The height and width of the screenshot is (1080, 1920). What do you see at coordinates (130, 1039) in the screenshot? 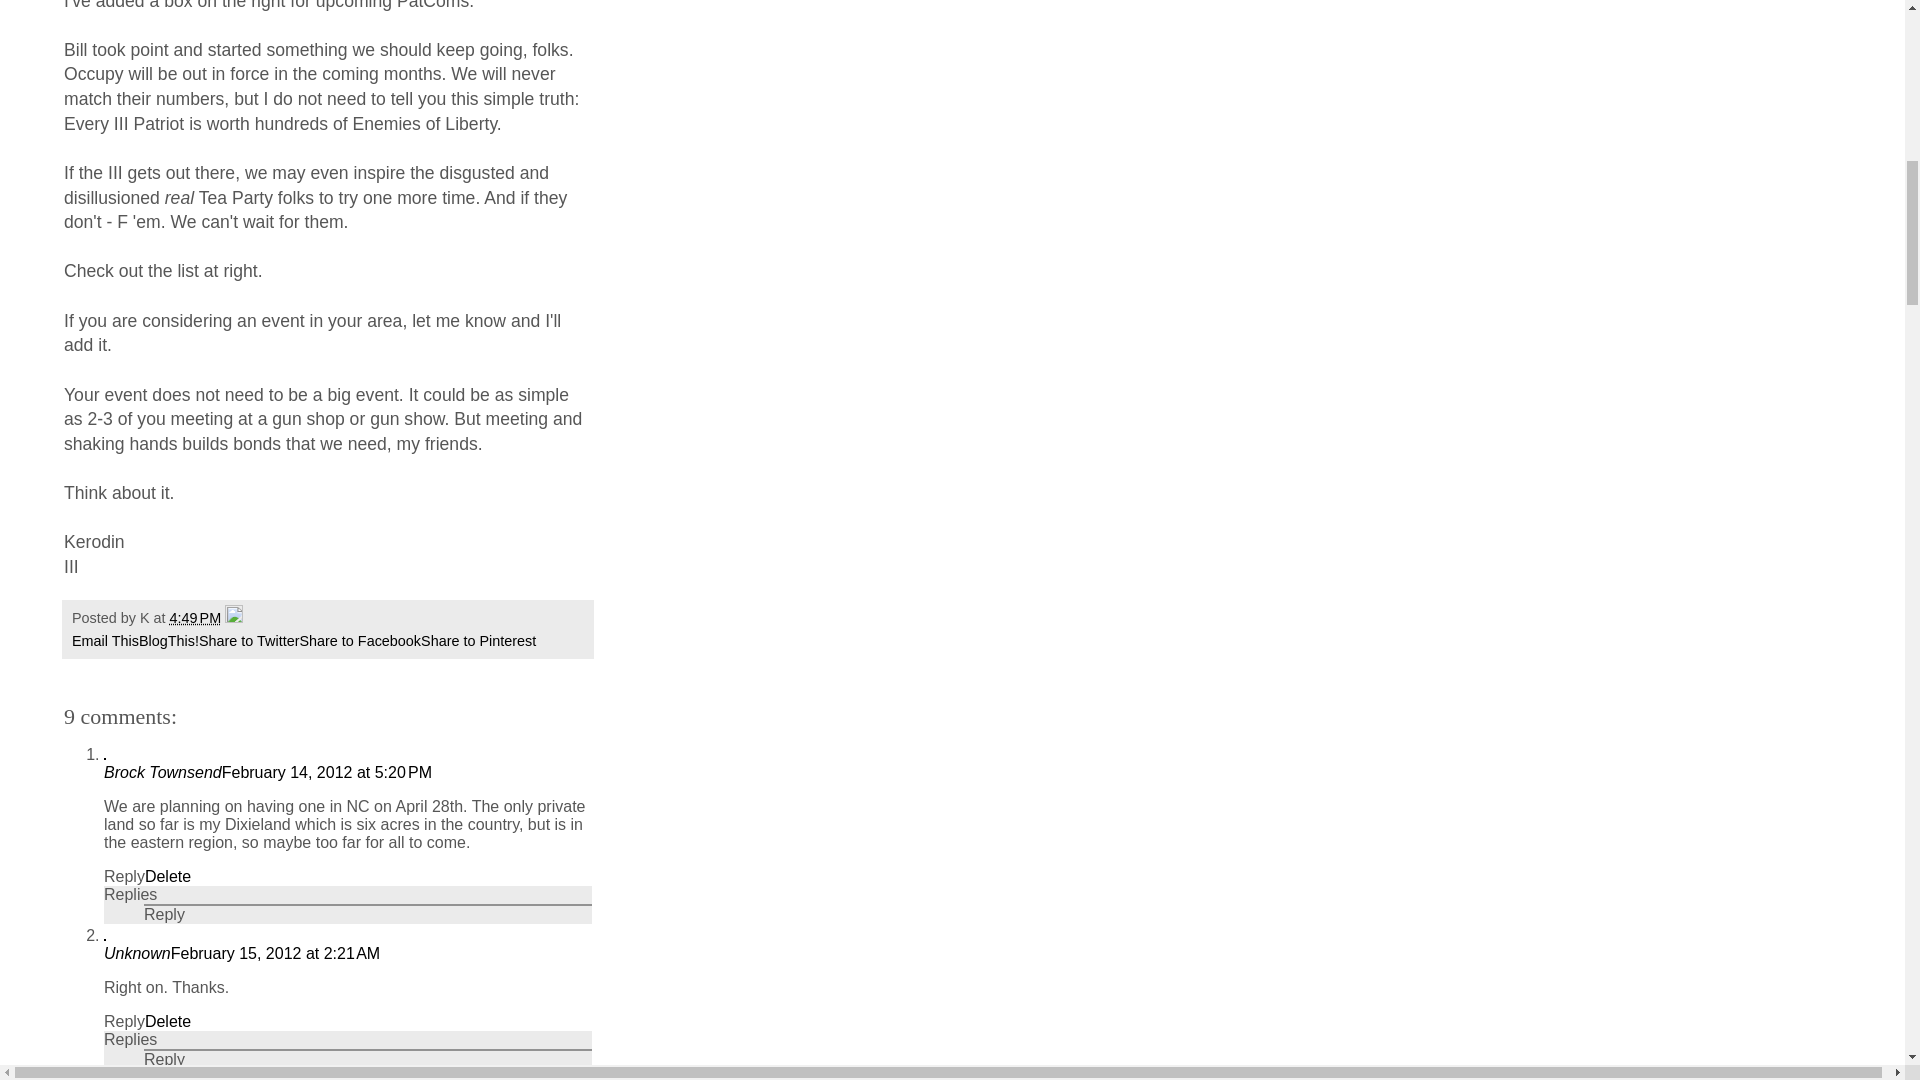
I see `Replies` at bounding box center [130, 1039].